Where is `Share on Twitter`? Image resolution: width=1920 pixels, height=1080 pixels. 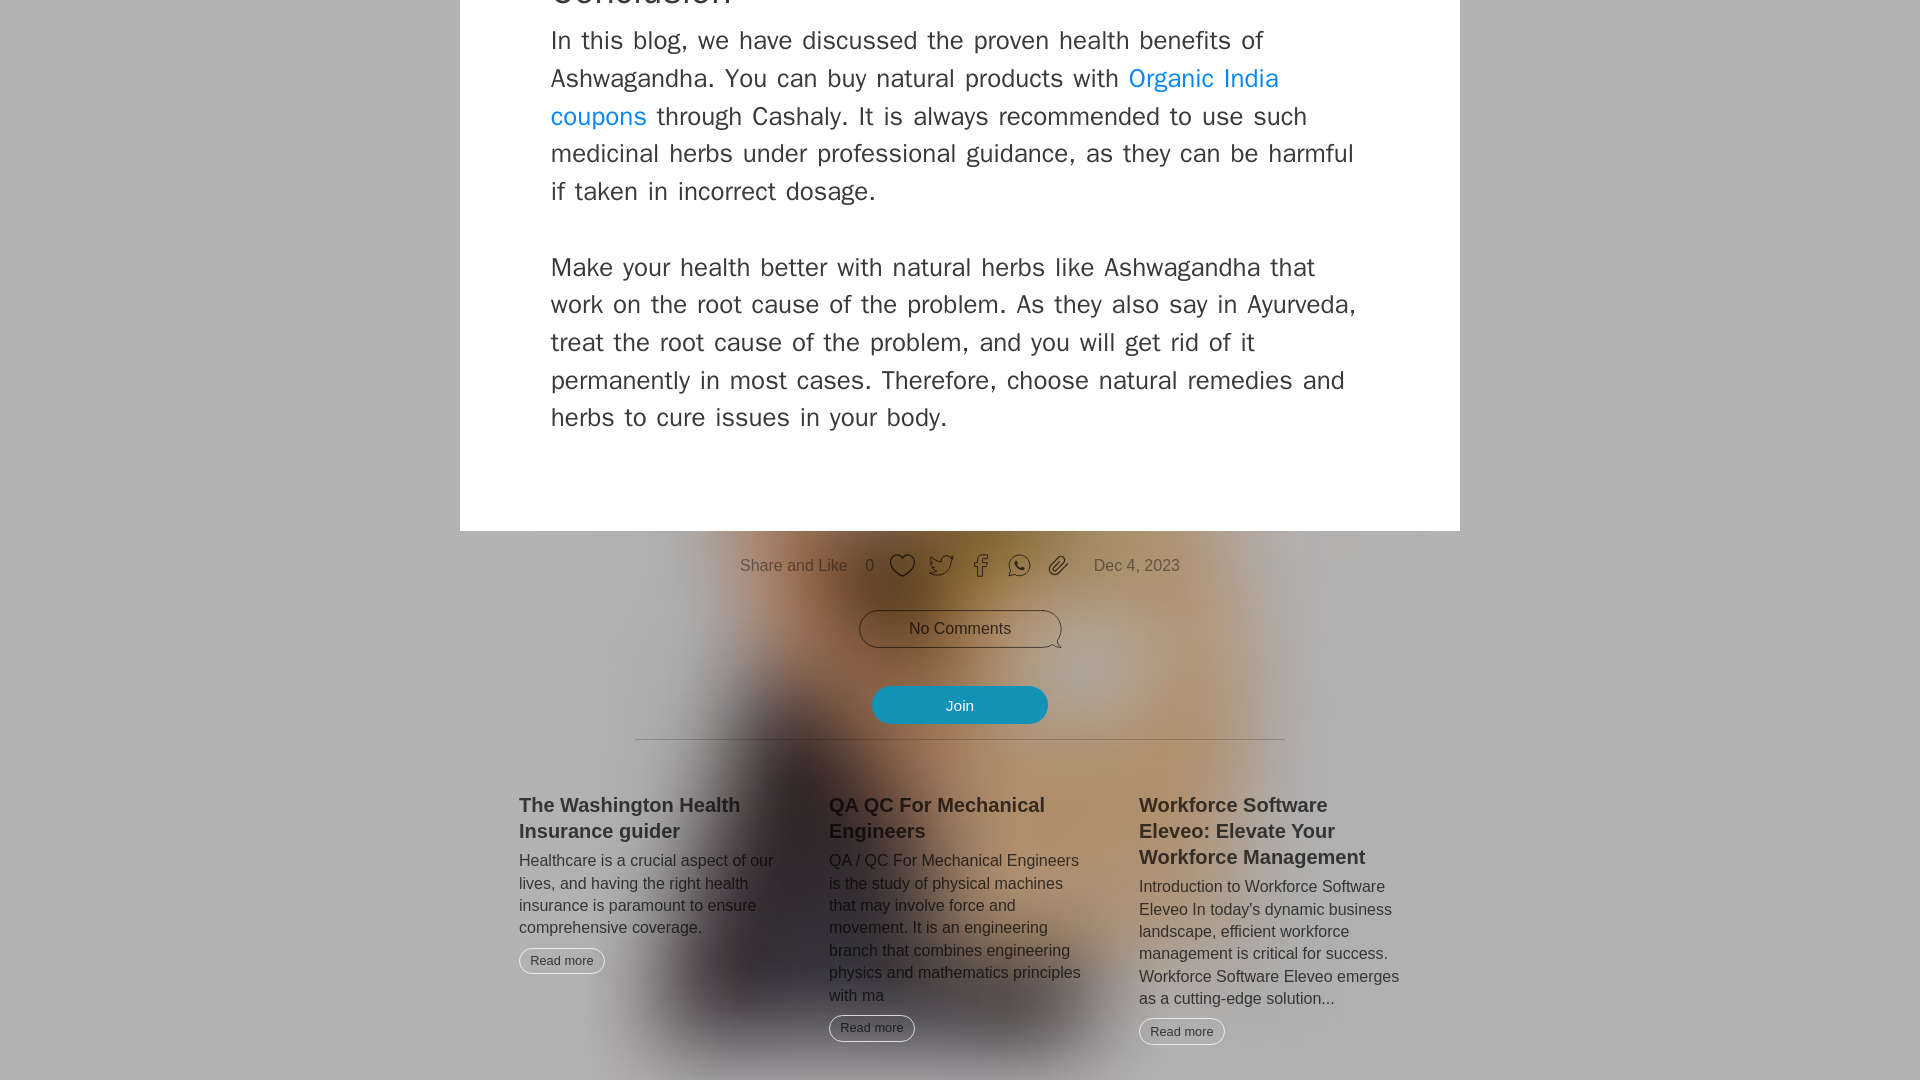
Share on Twitter is located at coordinates (941, 566).